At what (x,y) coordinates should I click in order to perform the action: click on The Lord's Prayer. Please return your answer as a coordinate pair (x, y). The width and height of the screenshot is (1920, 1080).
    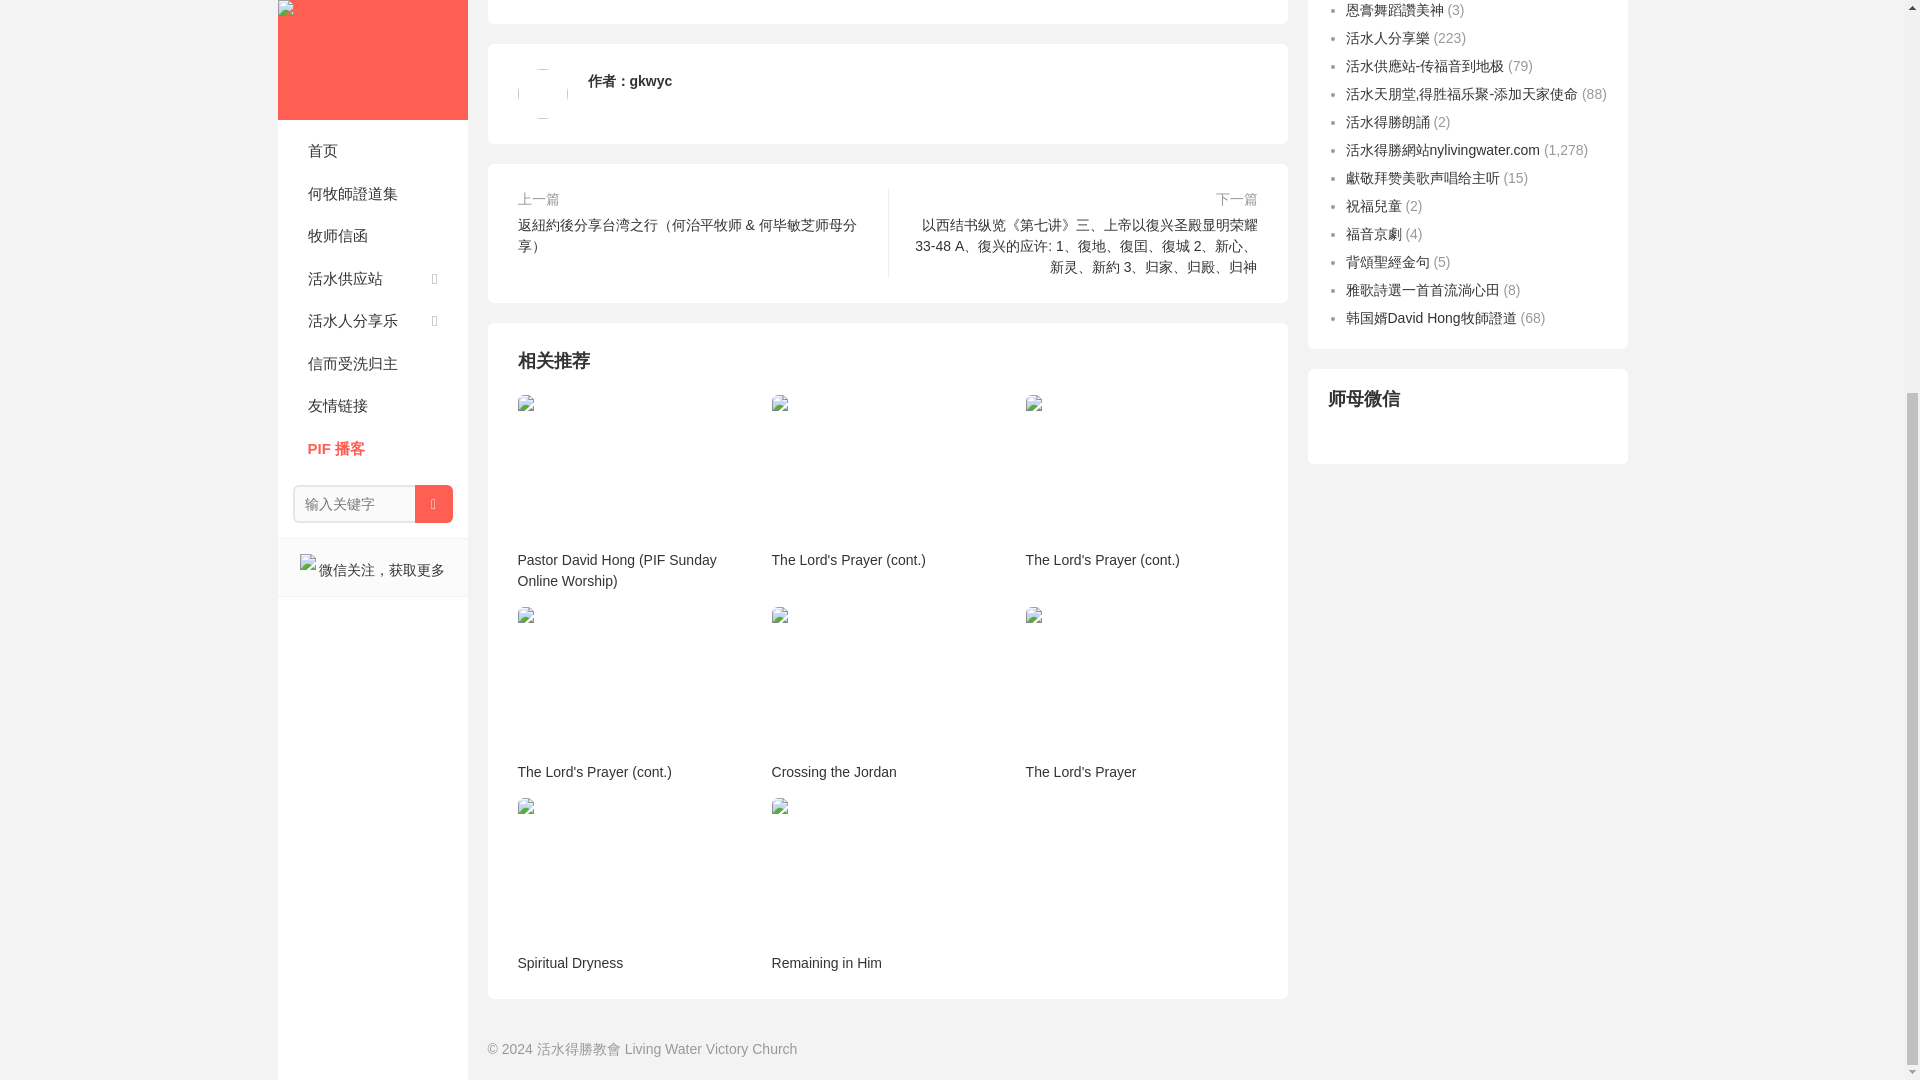
    Looking at the image, I should click on (1141, 692).